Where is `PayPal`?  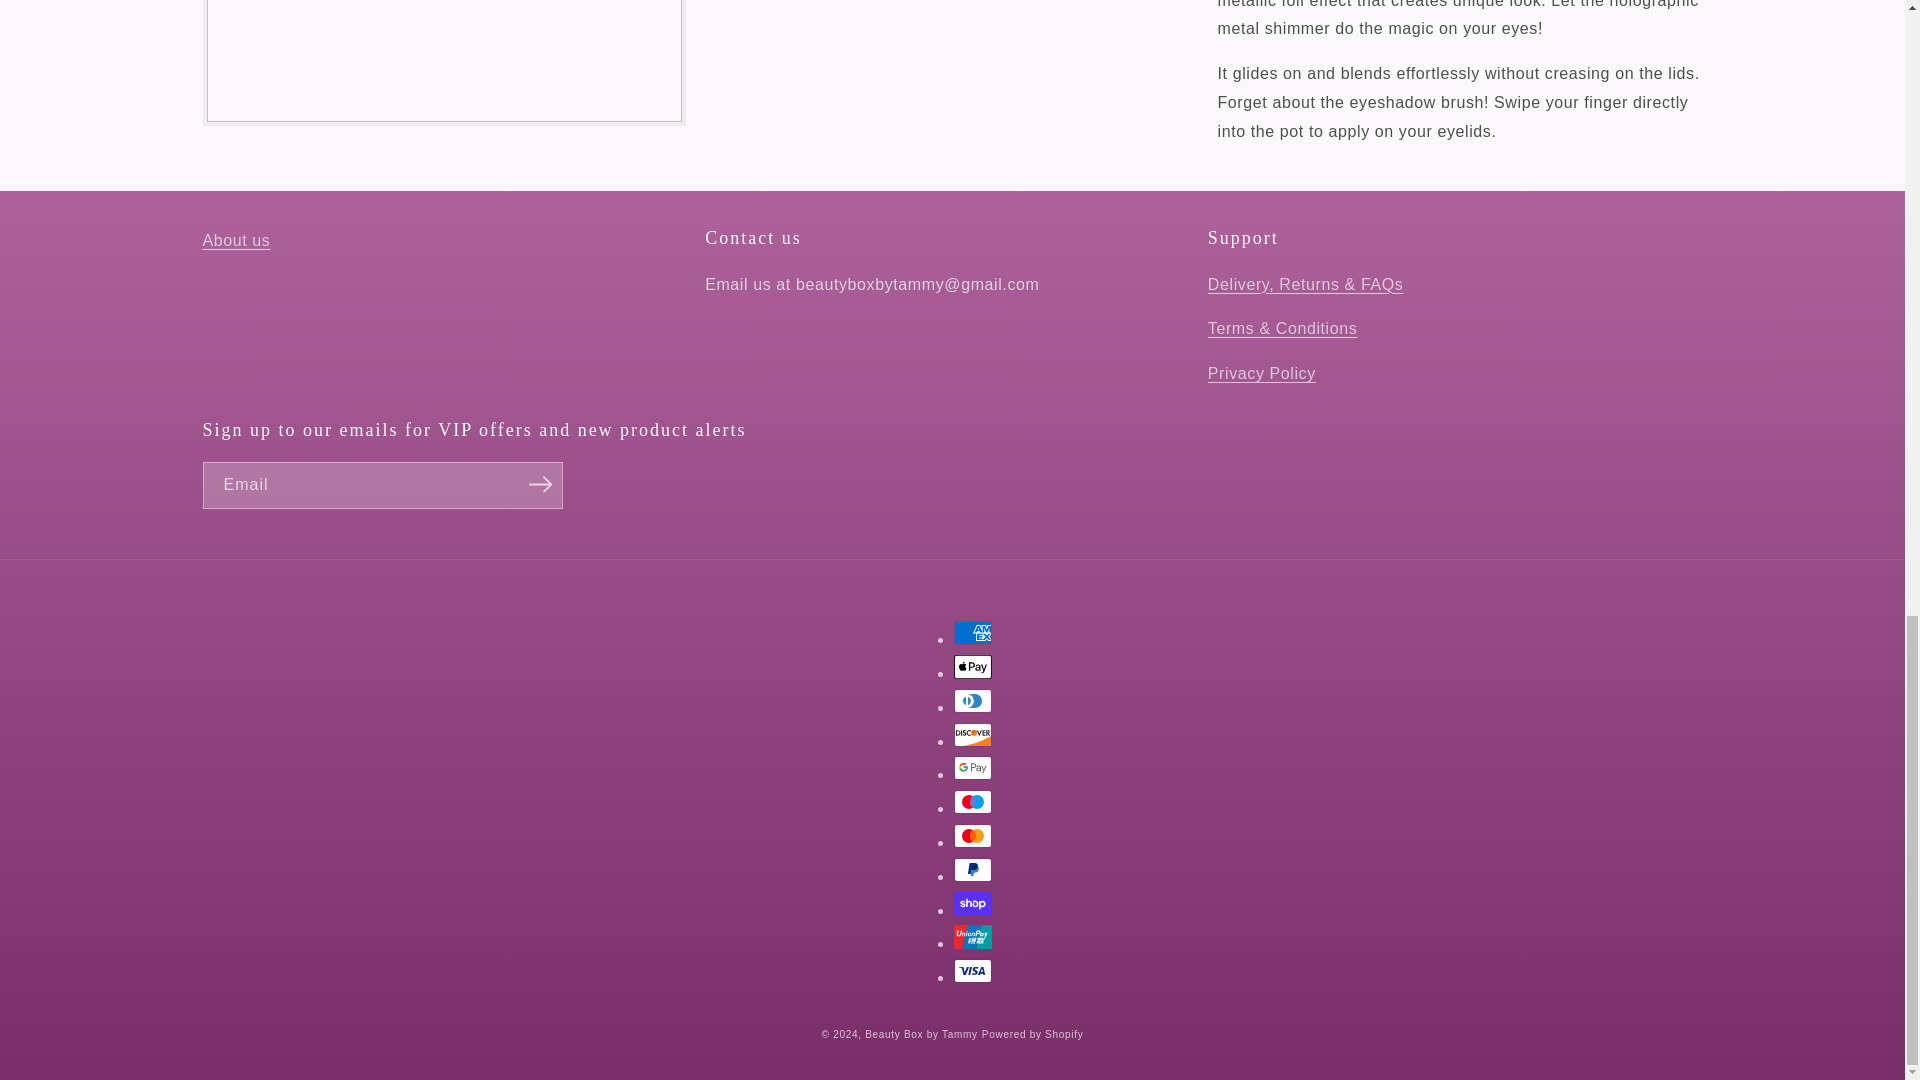
PayPal is located at coordinates (973, 870).